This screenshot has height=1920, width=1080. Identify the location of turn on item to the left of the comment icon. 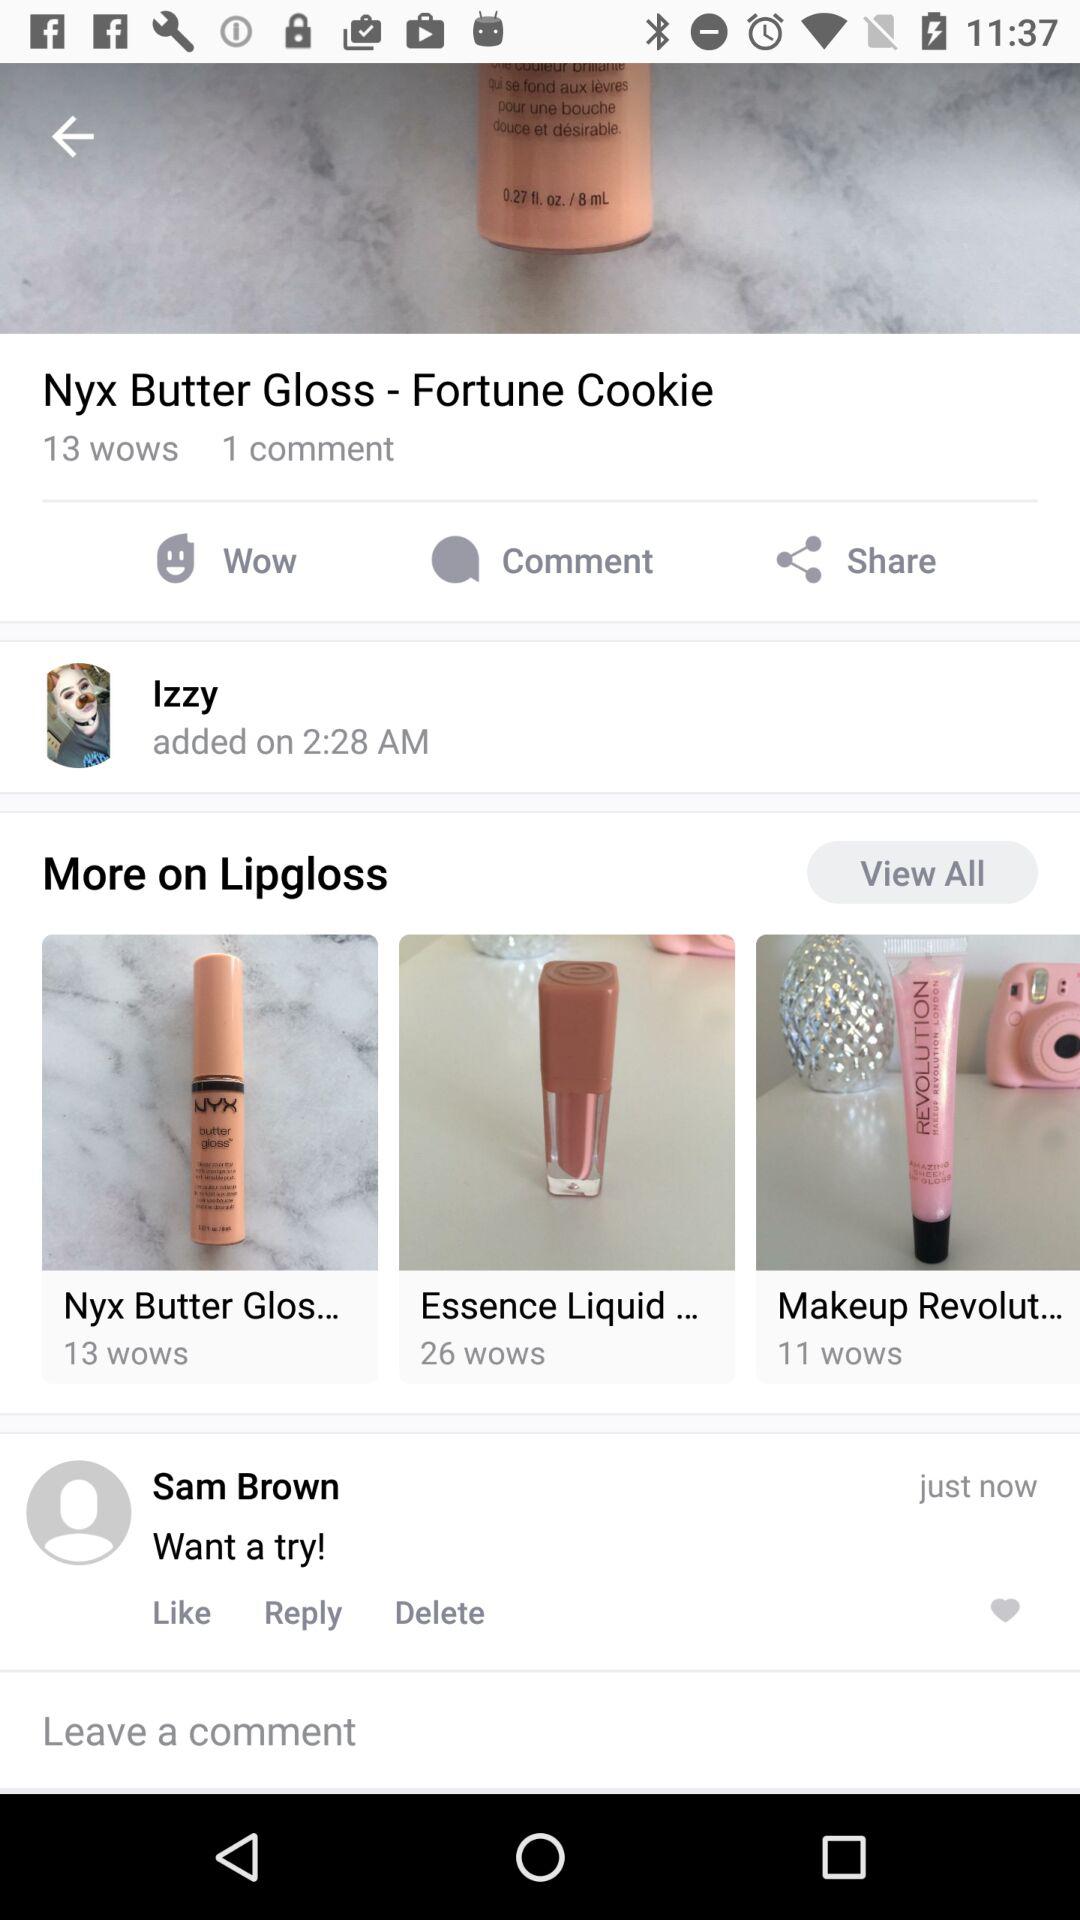
(220, 560).